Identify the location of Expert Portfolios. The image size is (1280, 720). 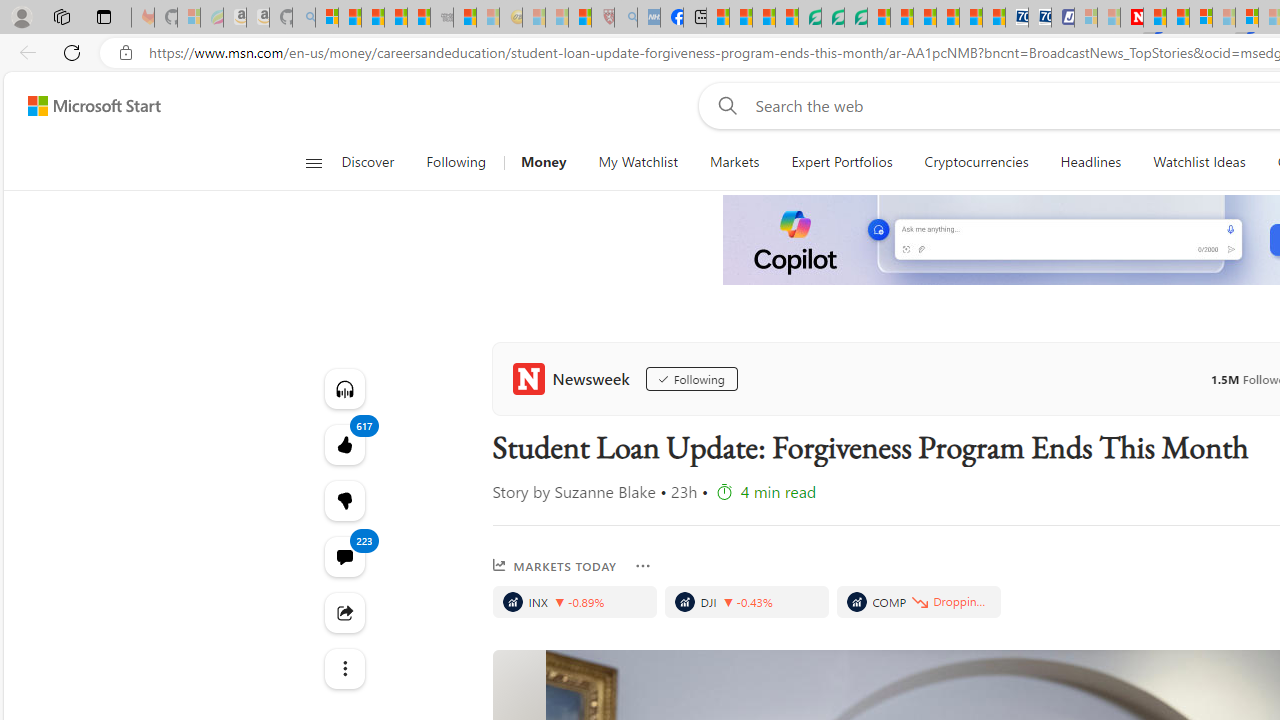
(842, 162).